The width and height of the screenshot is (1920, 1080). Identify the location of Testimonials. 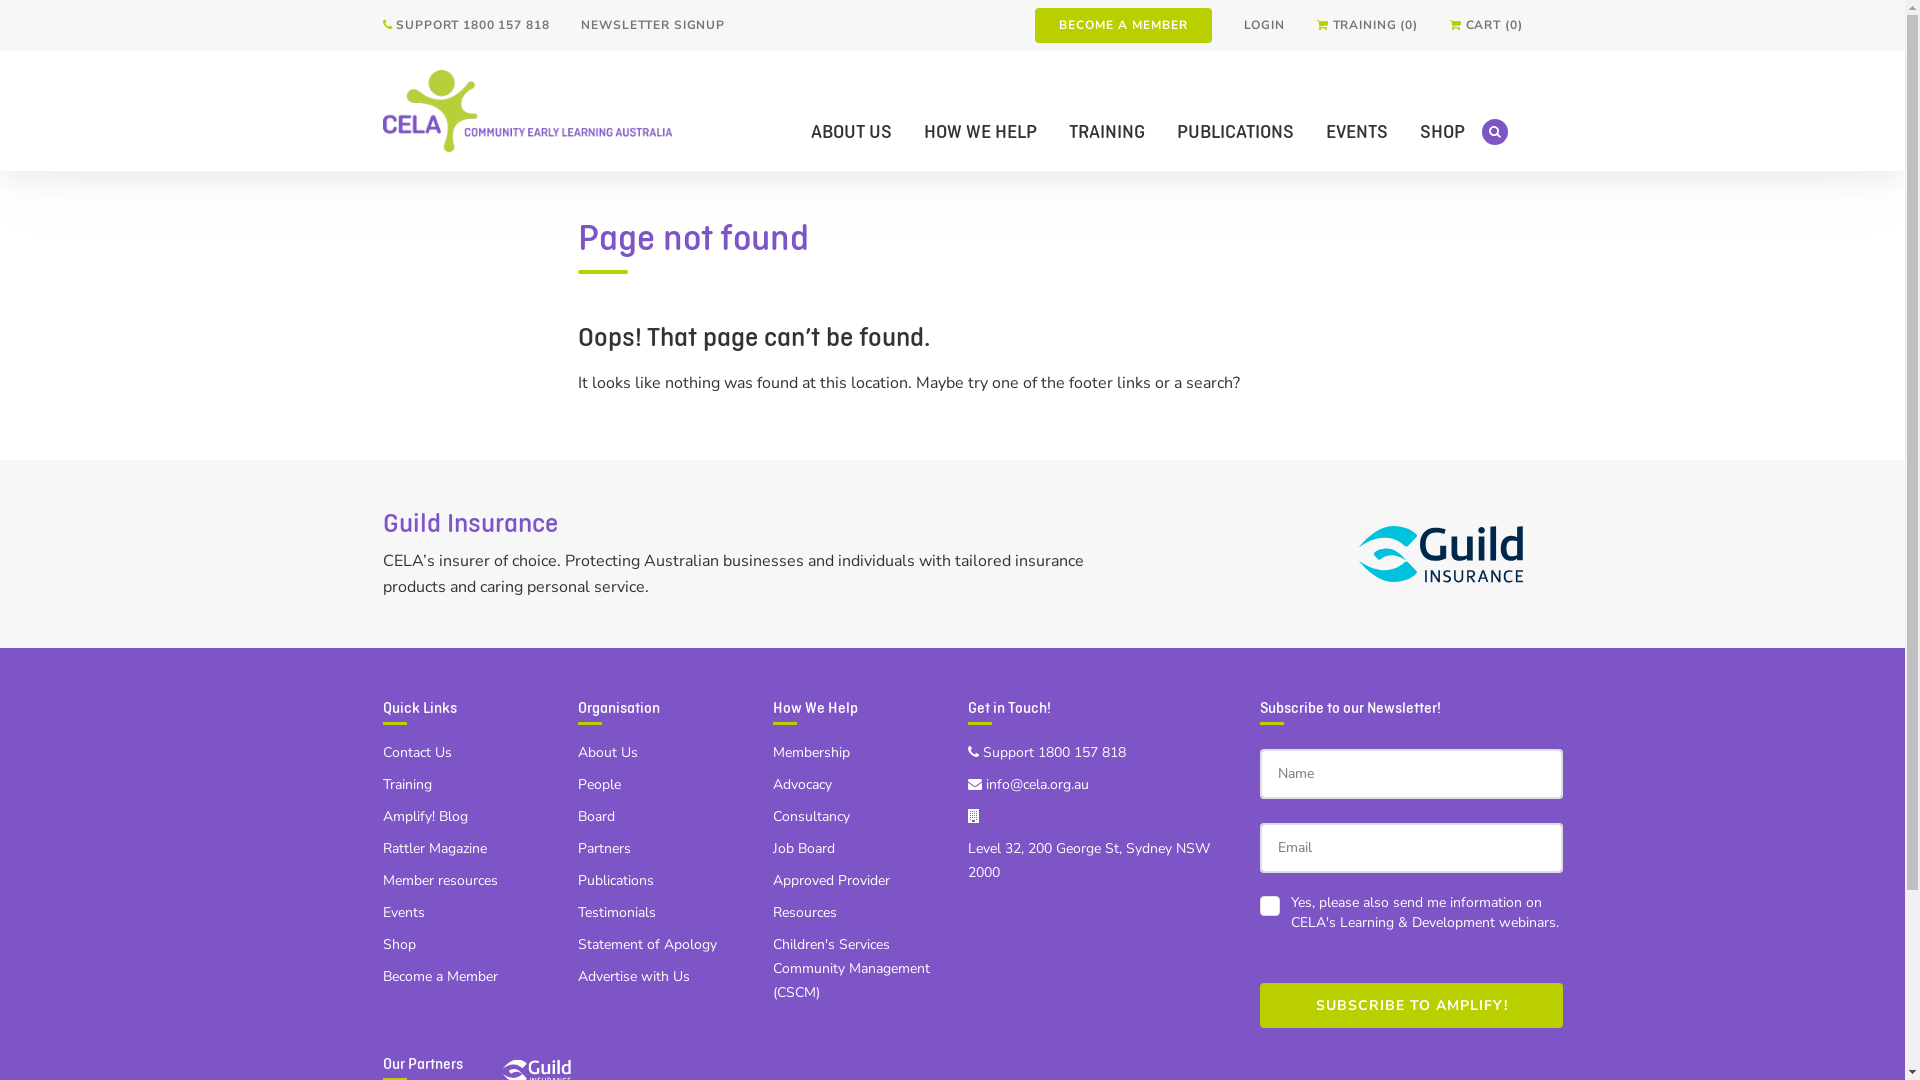
(617, 912).